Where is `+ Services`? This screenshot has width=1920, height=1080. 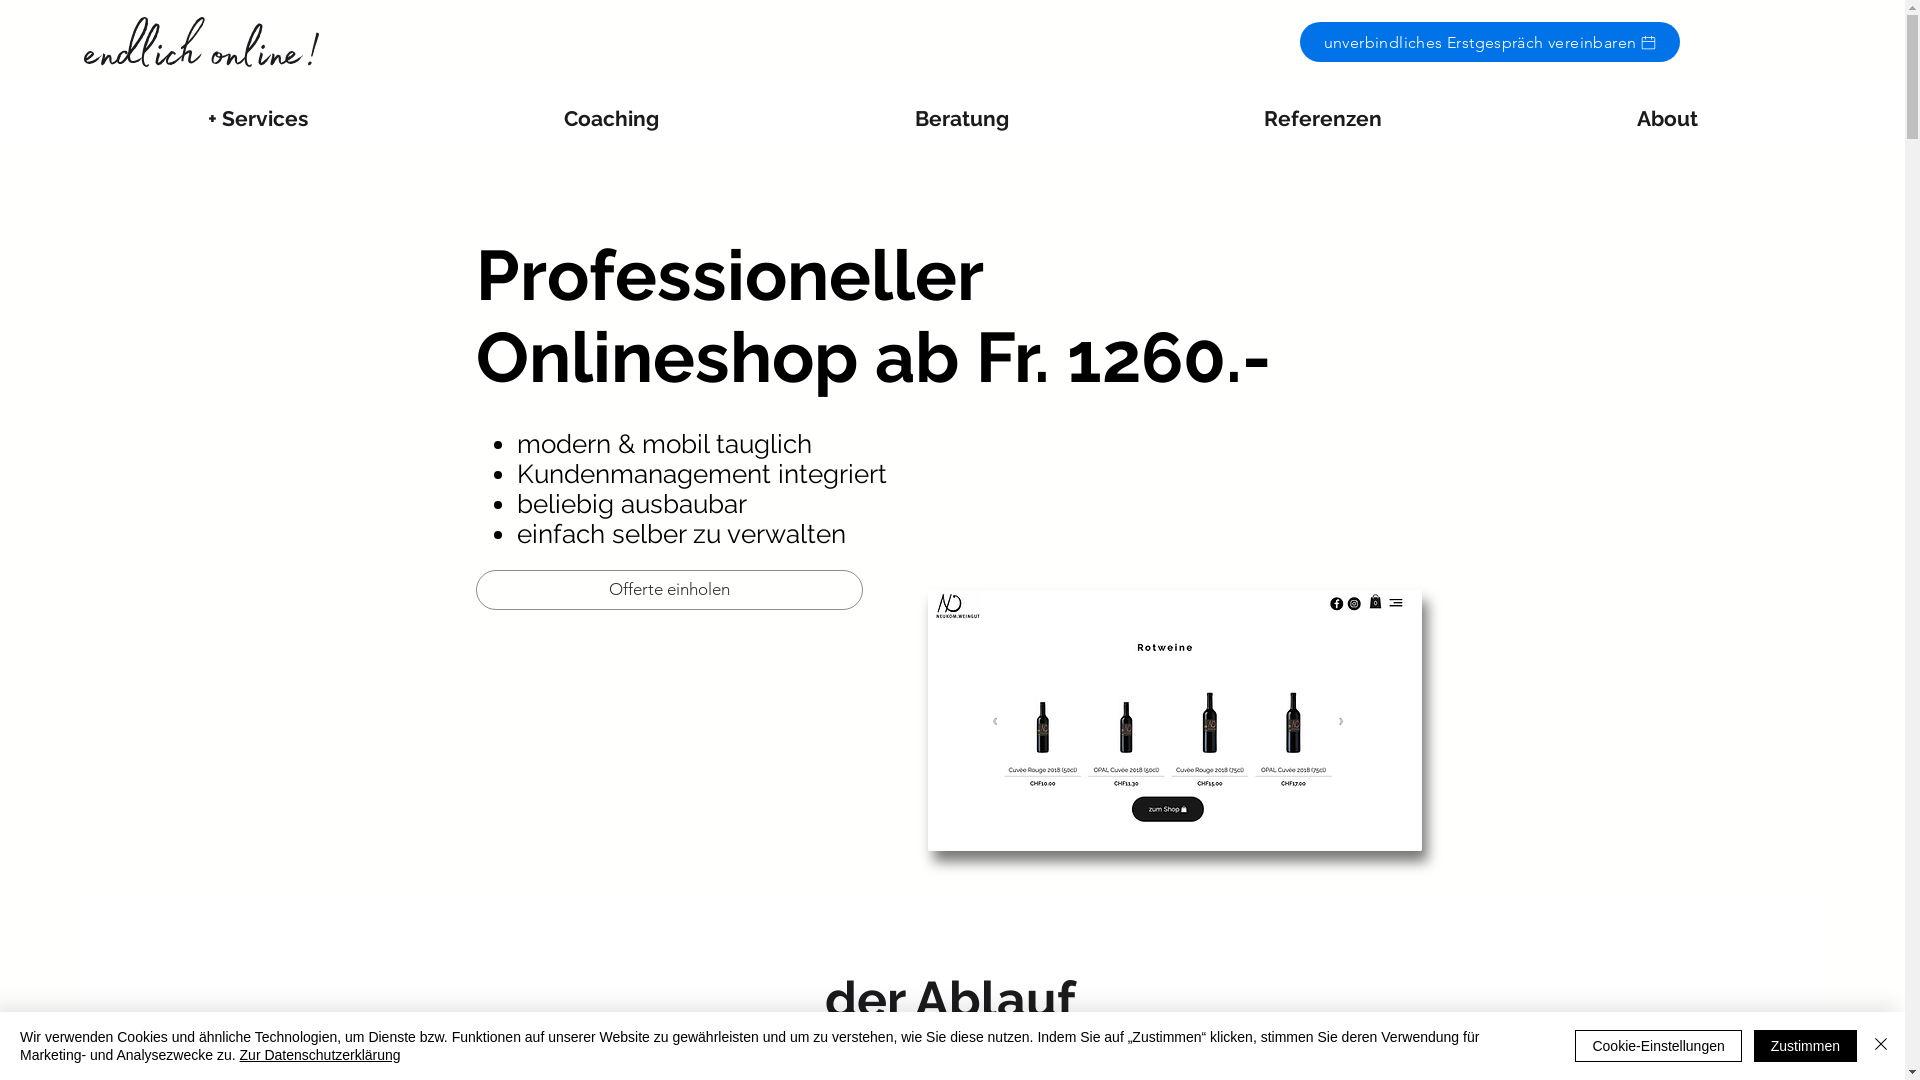 + Services is located at coordinates (258, 119).